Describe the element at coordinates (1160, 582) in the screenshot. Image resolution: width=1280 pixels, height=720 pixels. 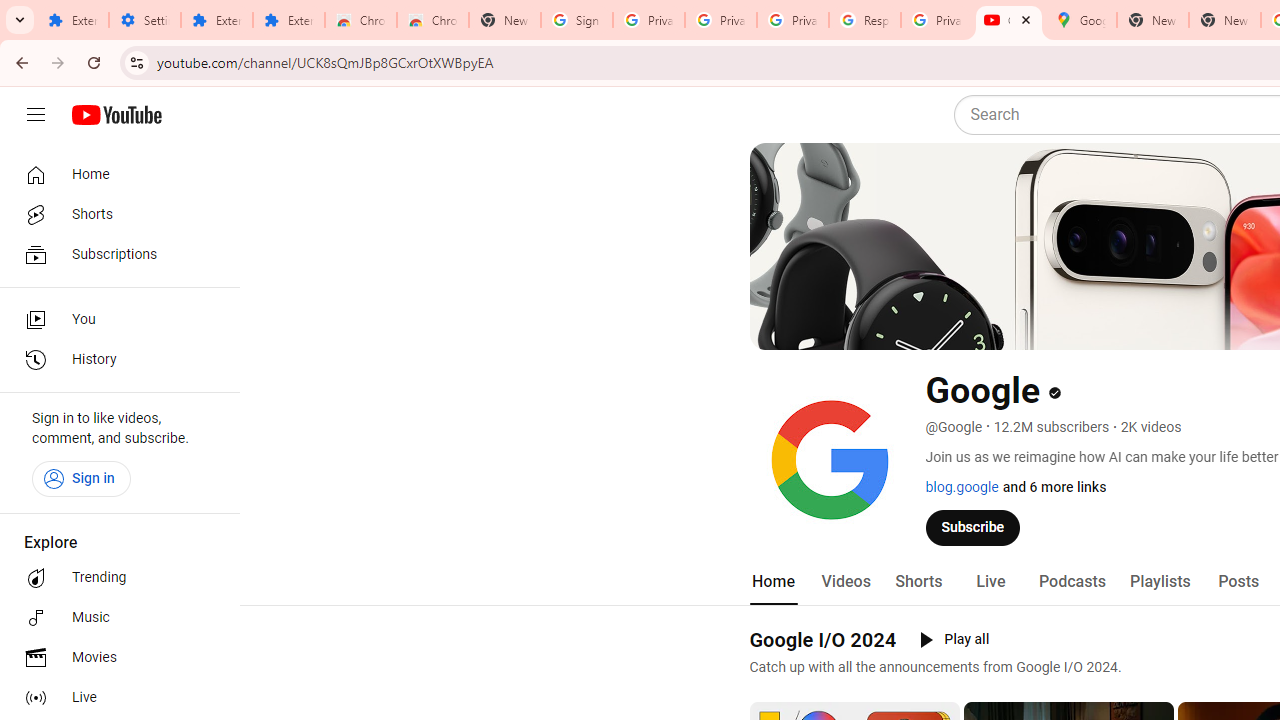
I see `Playlists` at that location.